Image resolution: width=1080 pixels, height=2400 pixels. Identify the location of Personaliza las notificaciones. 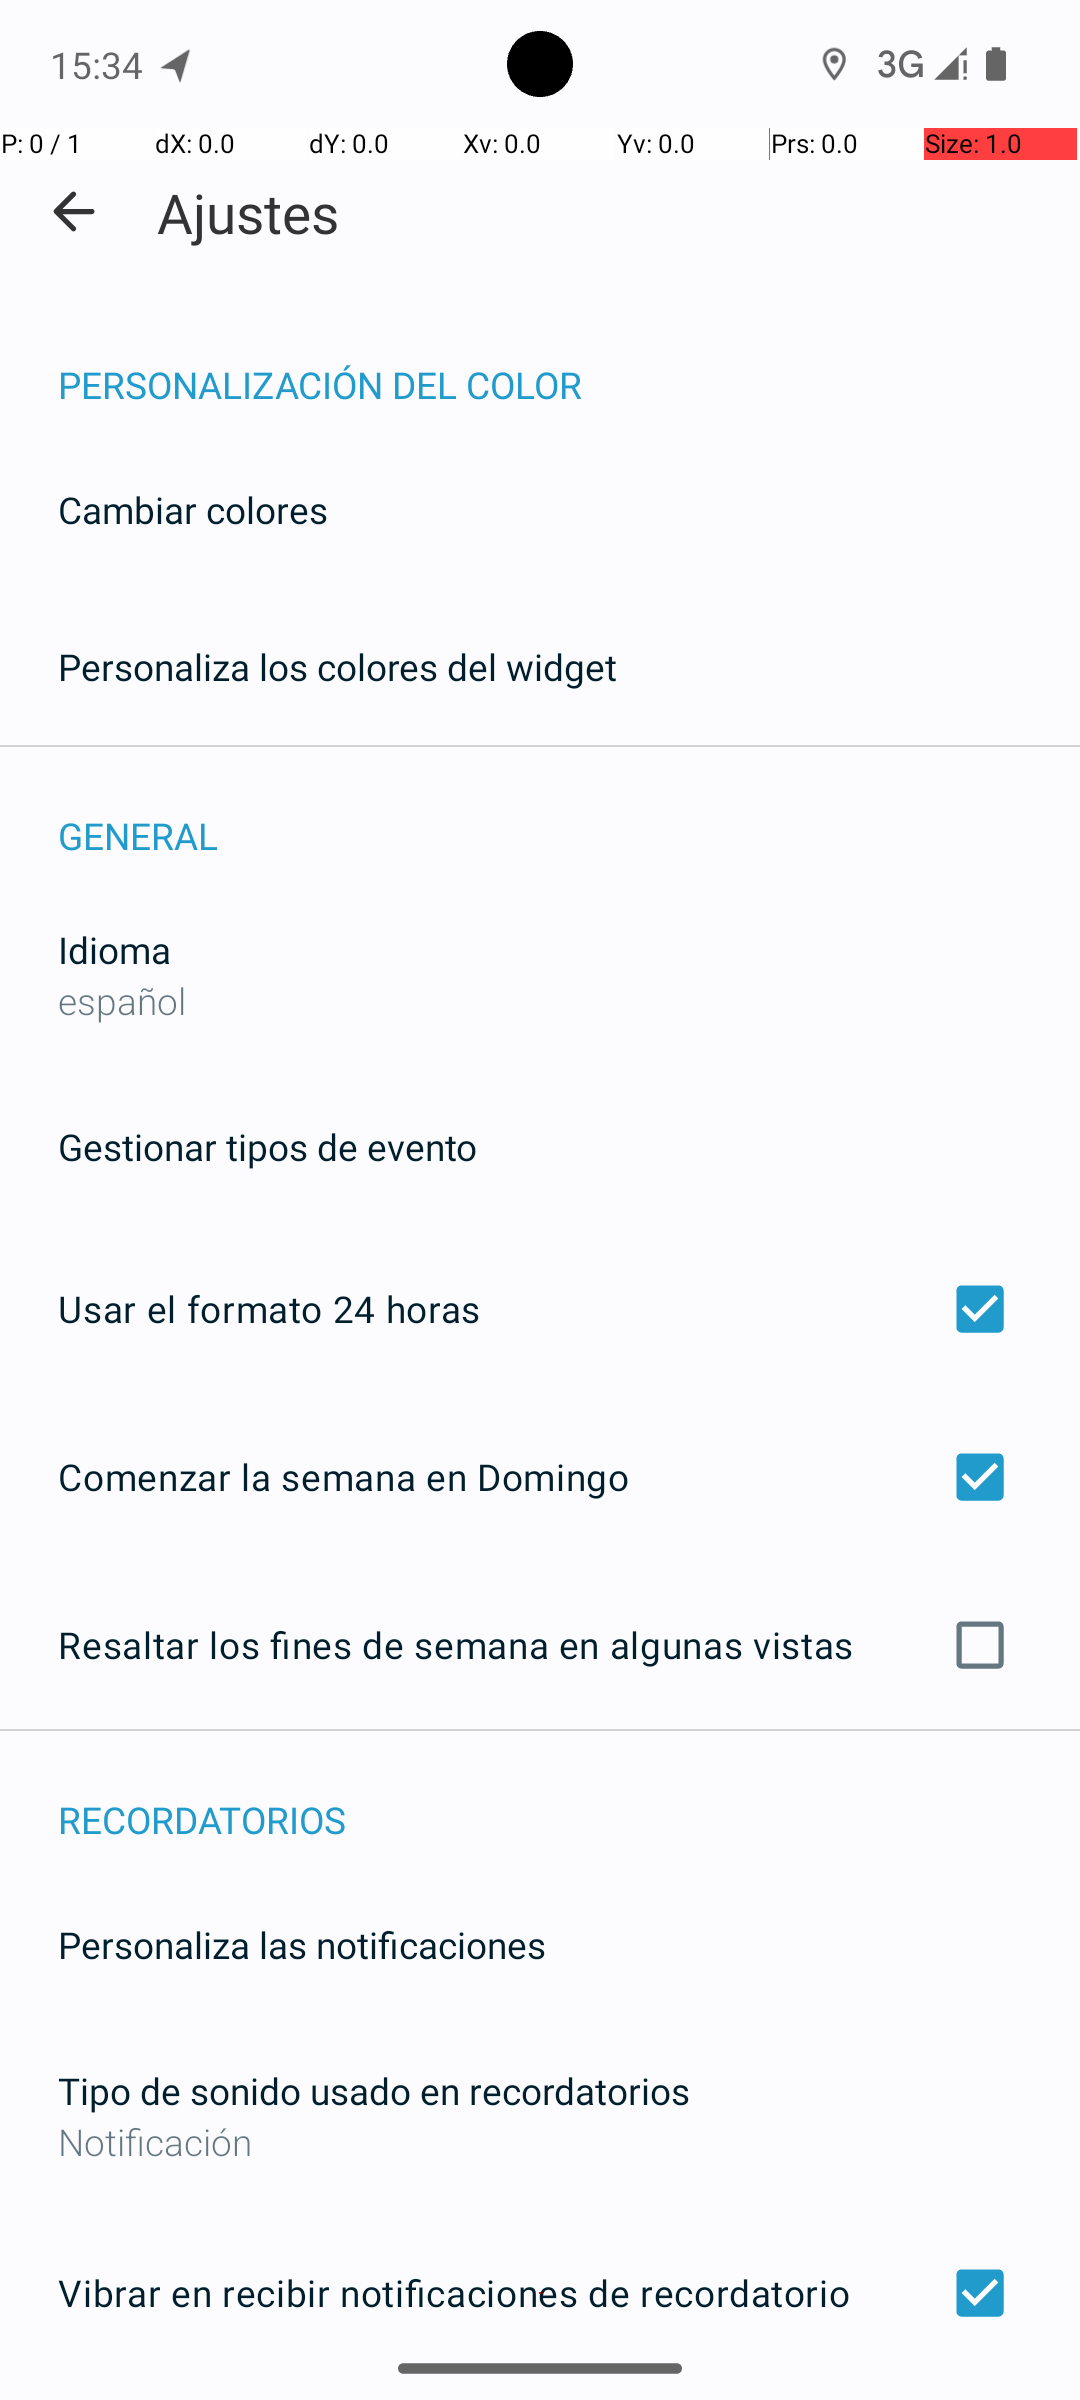
(302, 1944).